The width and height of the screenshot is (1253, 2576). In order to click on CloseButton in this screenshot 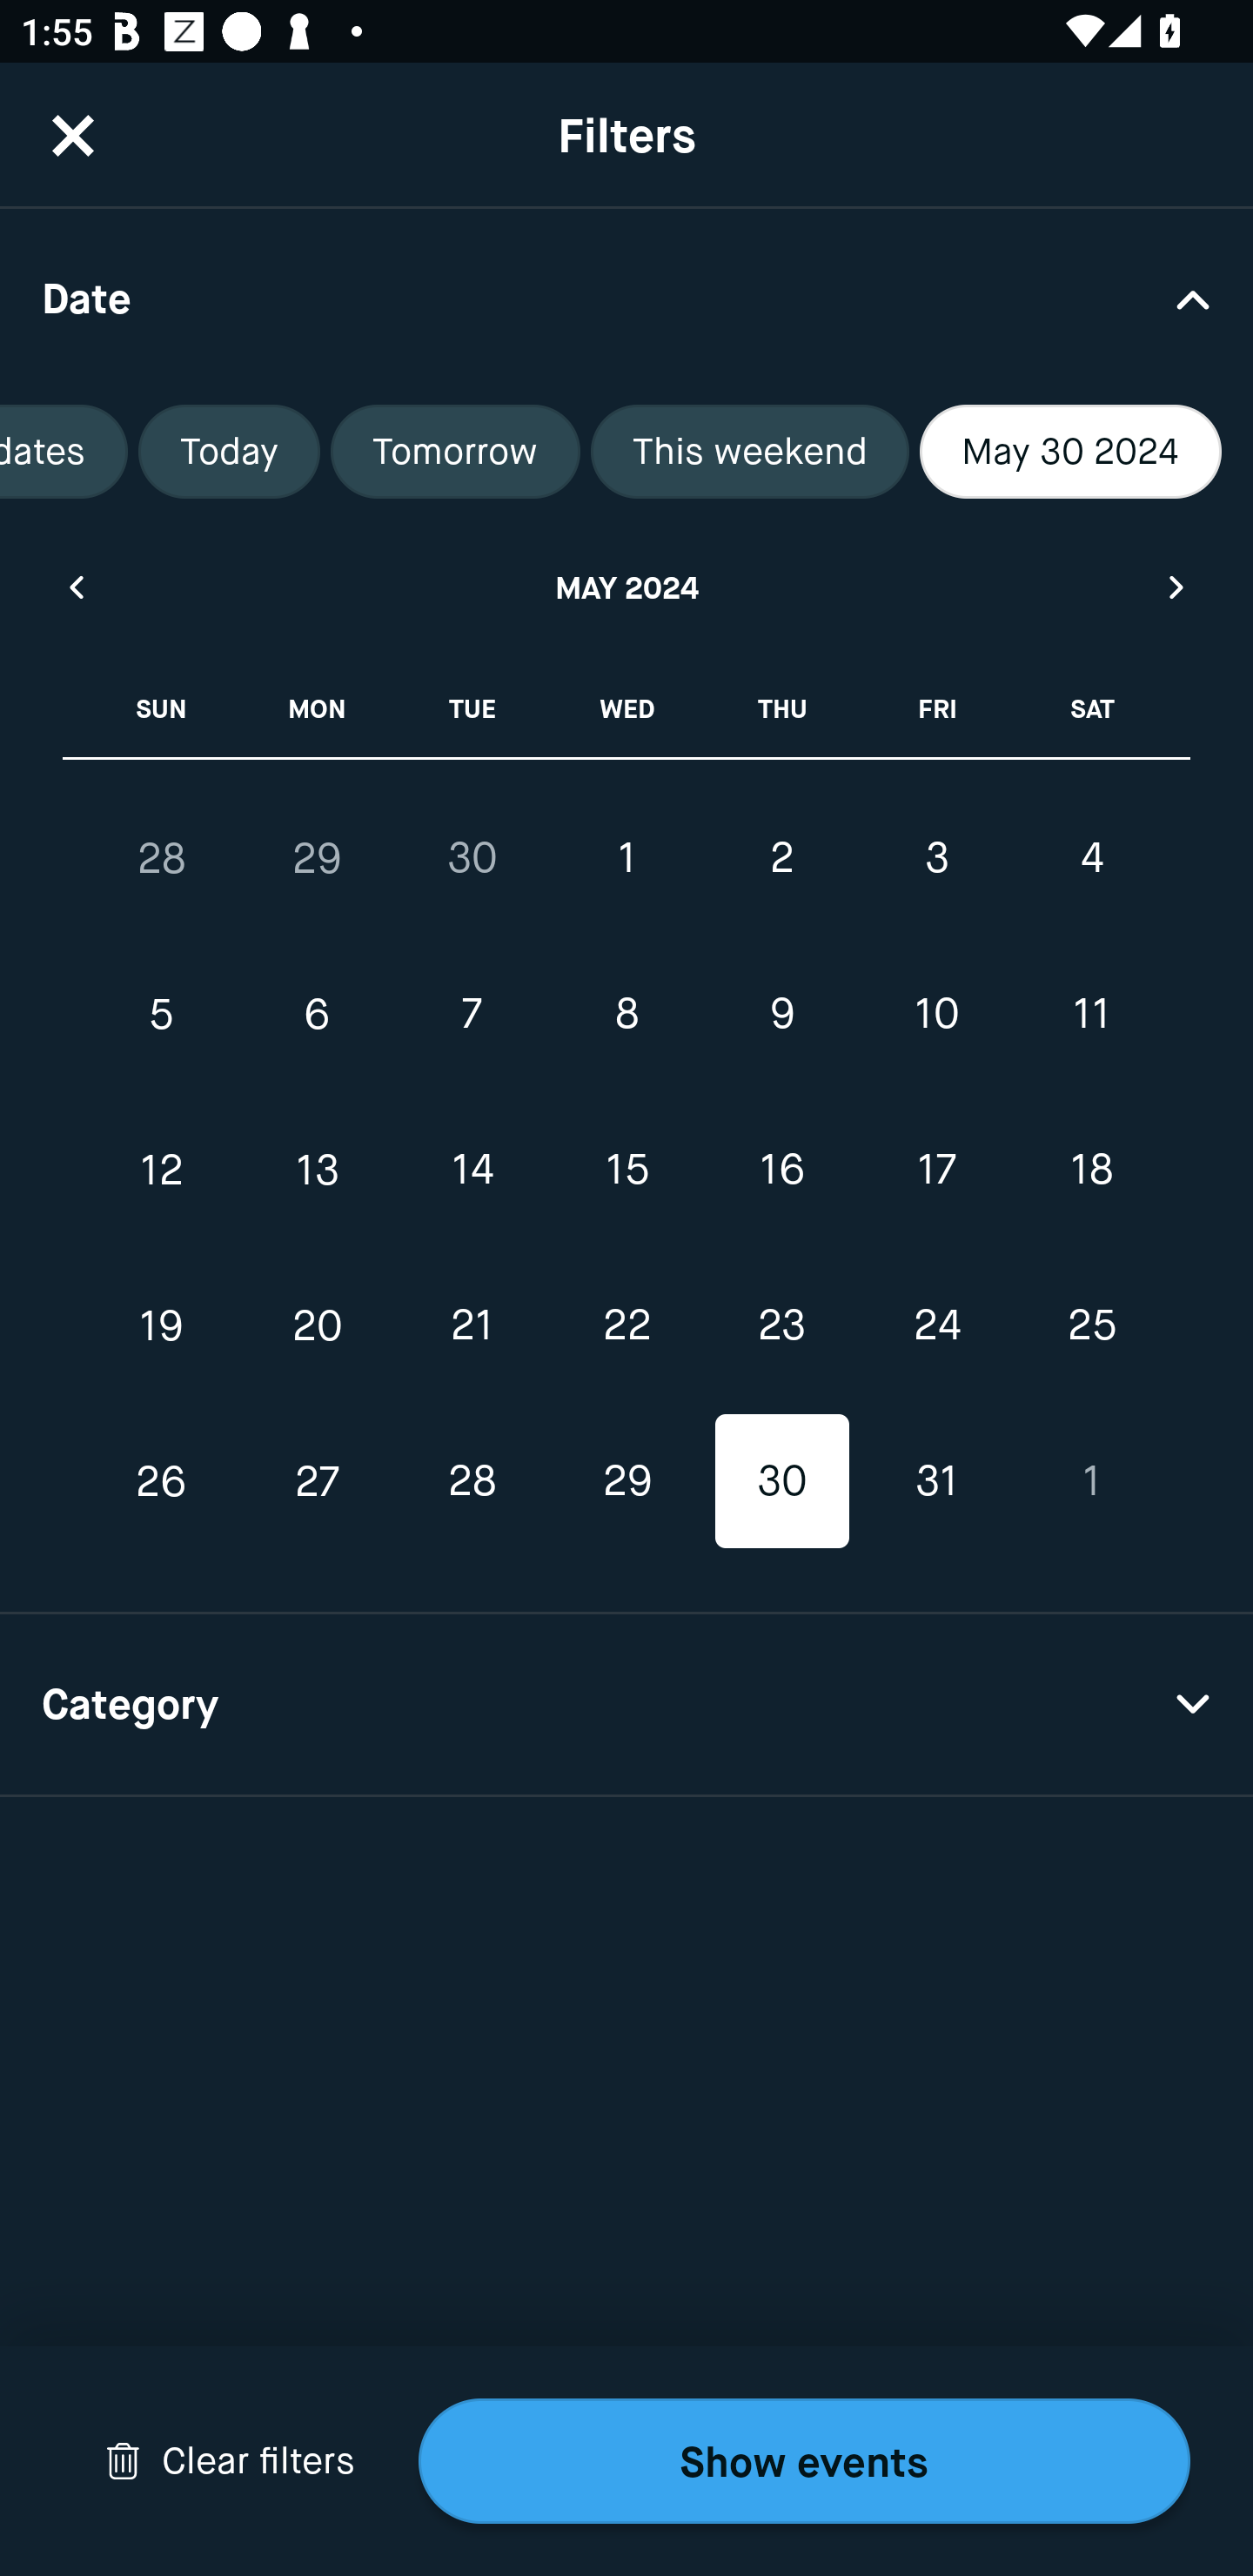, I will do `click(73, 135)`.